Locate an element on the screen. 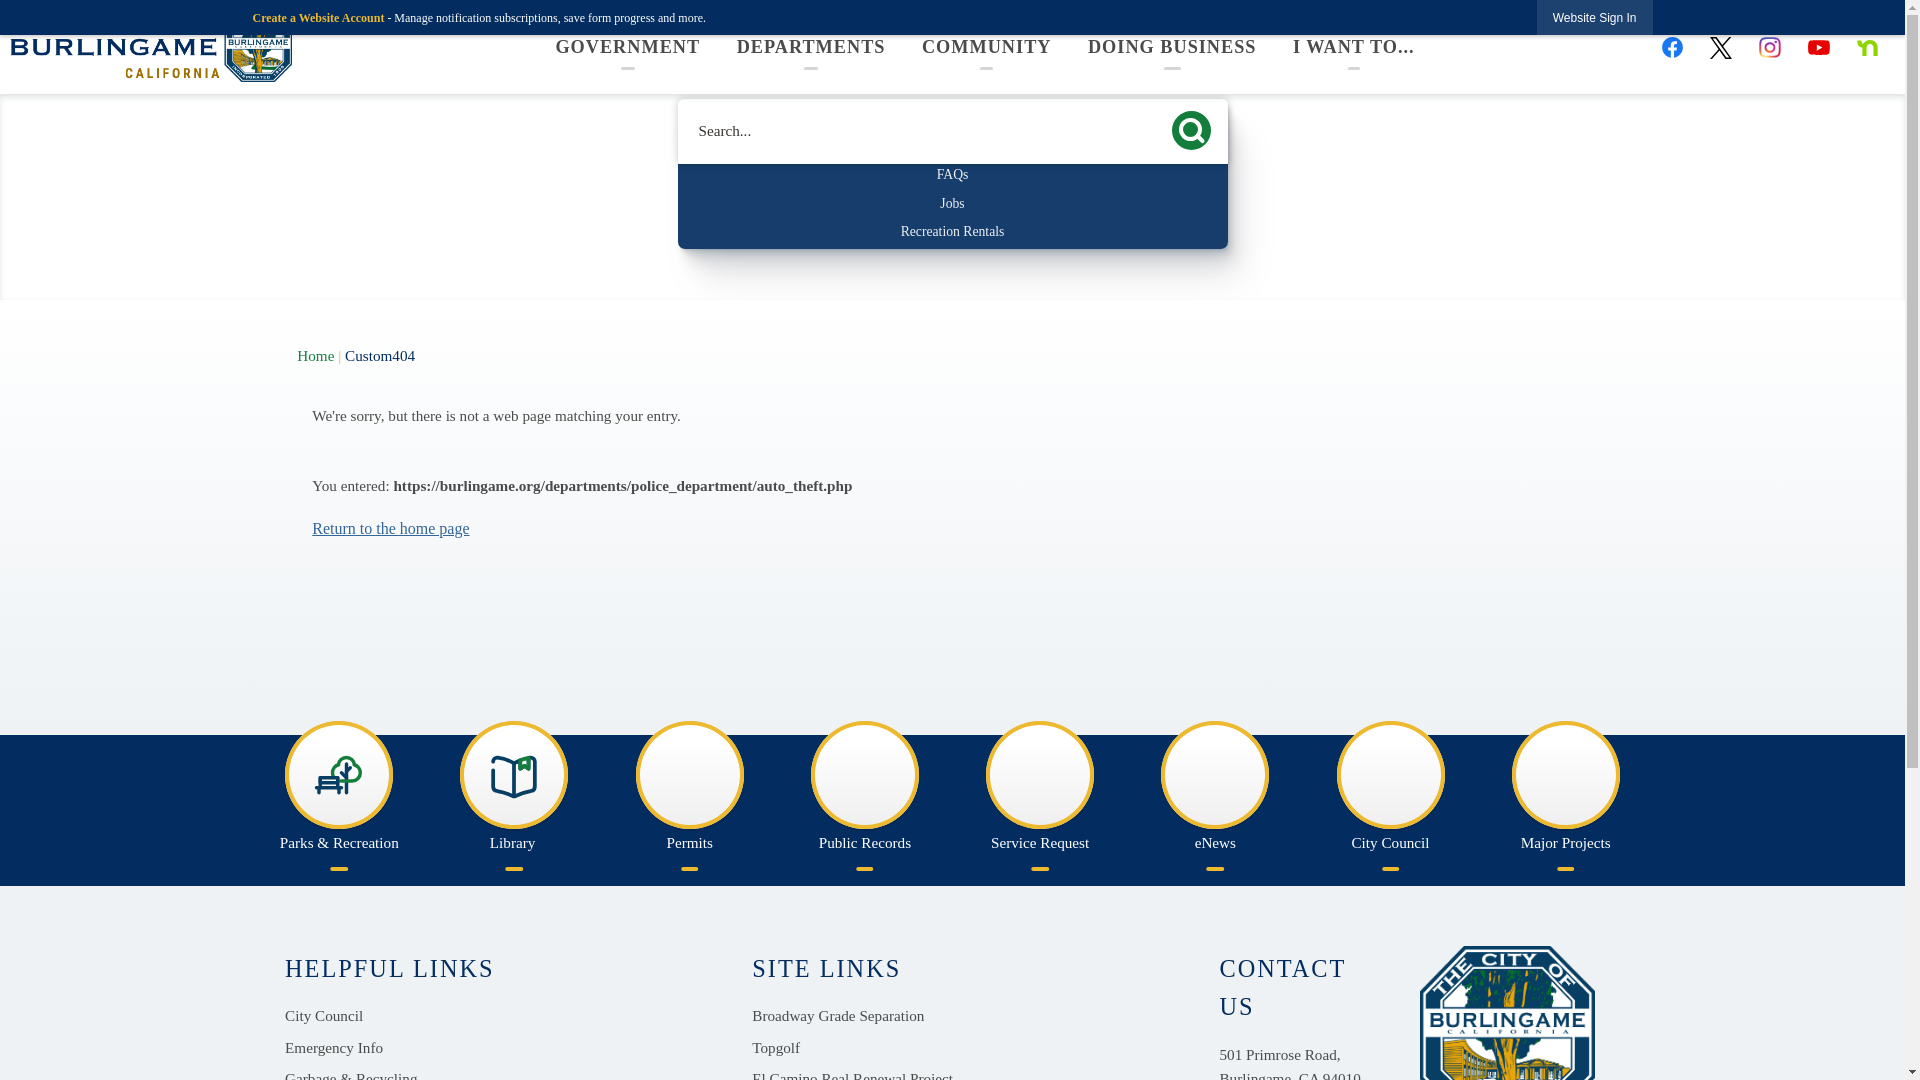 The width and height of the screenshot is (1920, 1080). Broadway Grade Separation is located at coordinates (838, 1016).